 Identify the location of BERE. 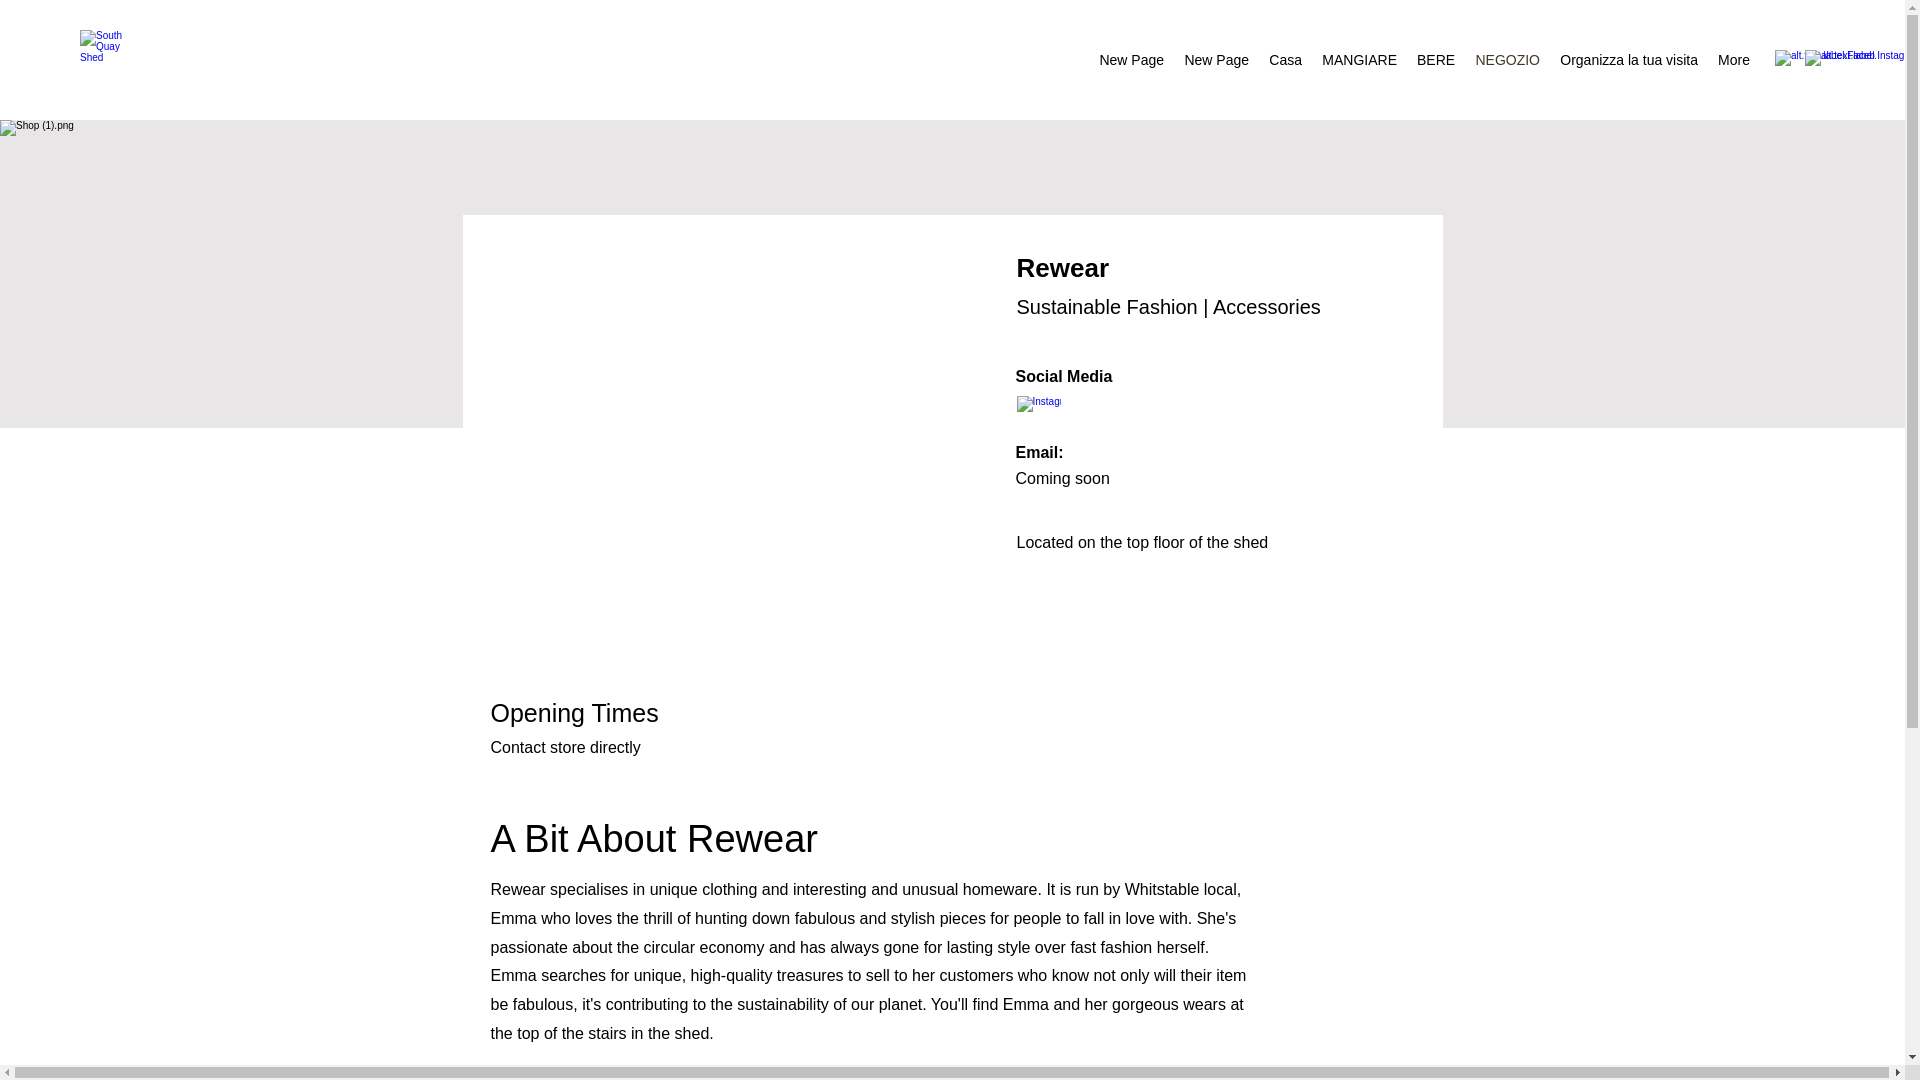
(1436, 60).